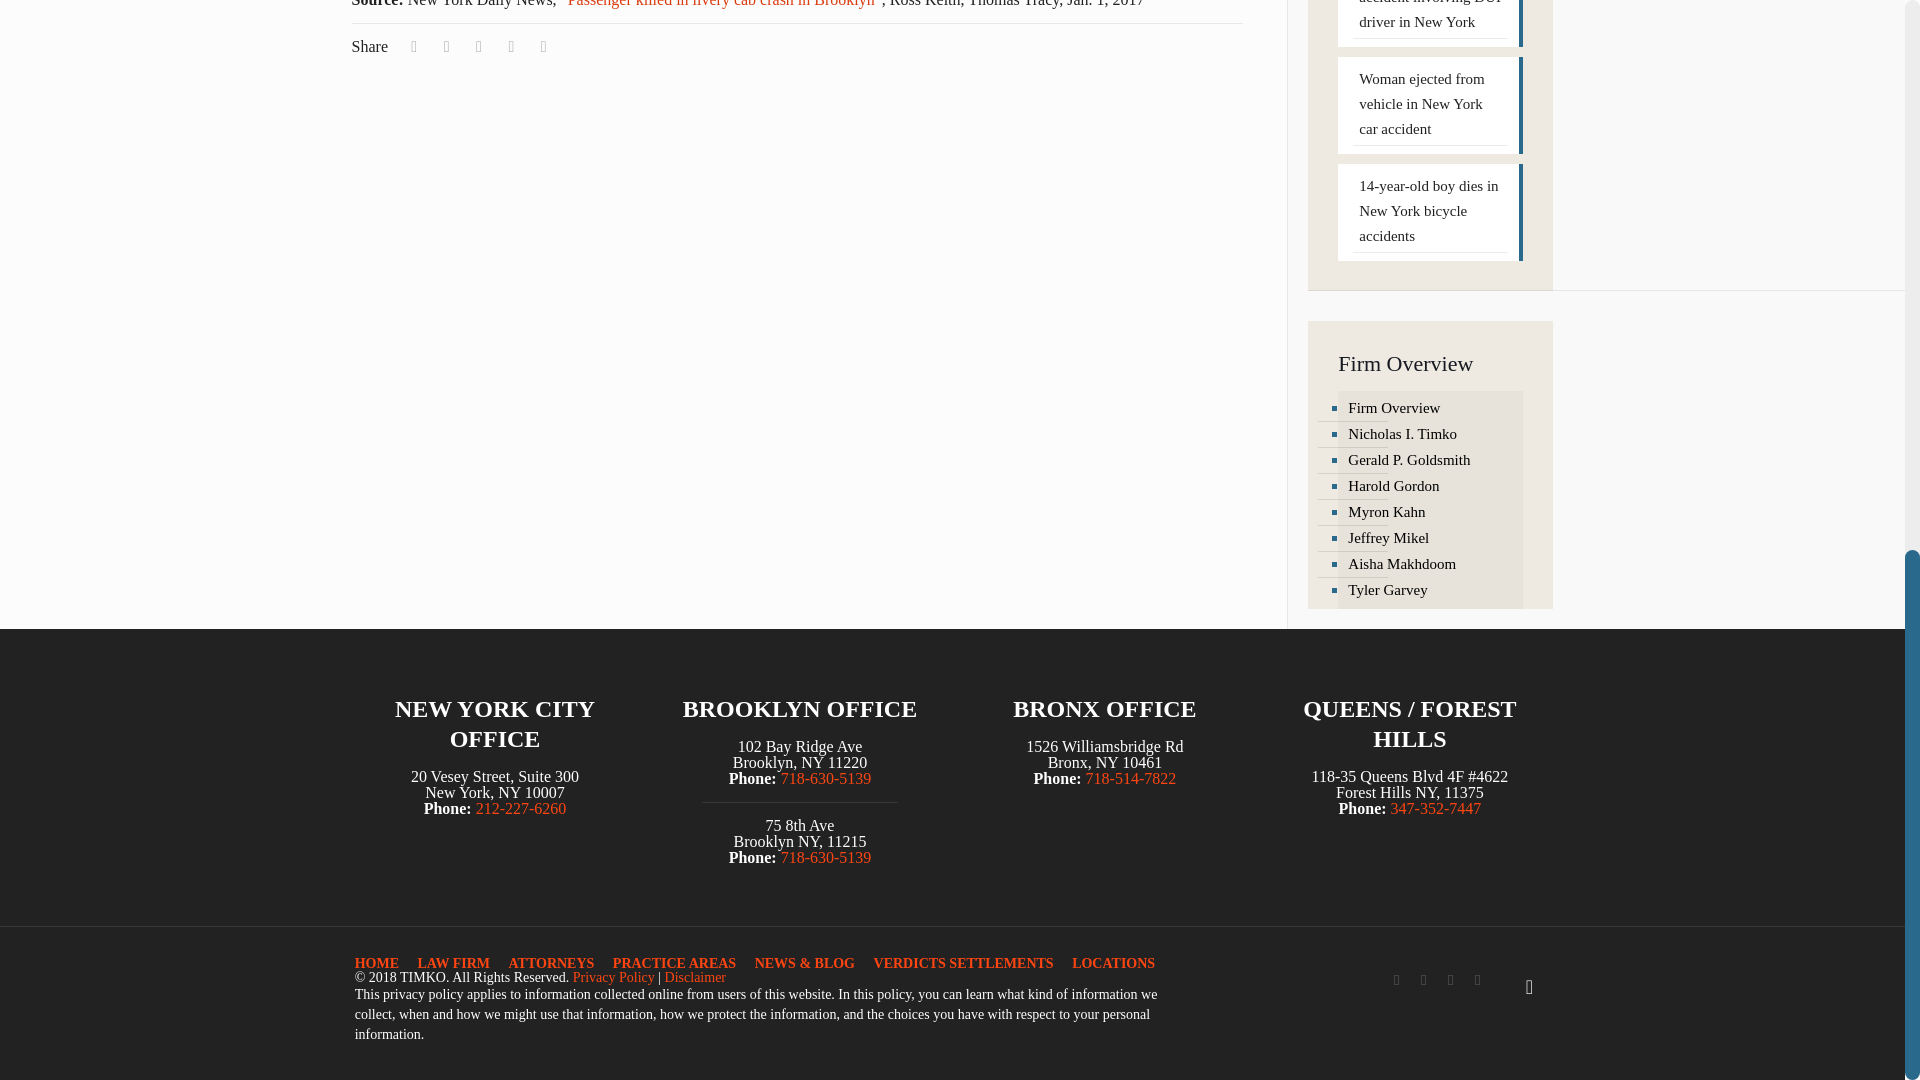  I want to click on Facebook, so click(1396, 980).